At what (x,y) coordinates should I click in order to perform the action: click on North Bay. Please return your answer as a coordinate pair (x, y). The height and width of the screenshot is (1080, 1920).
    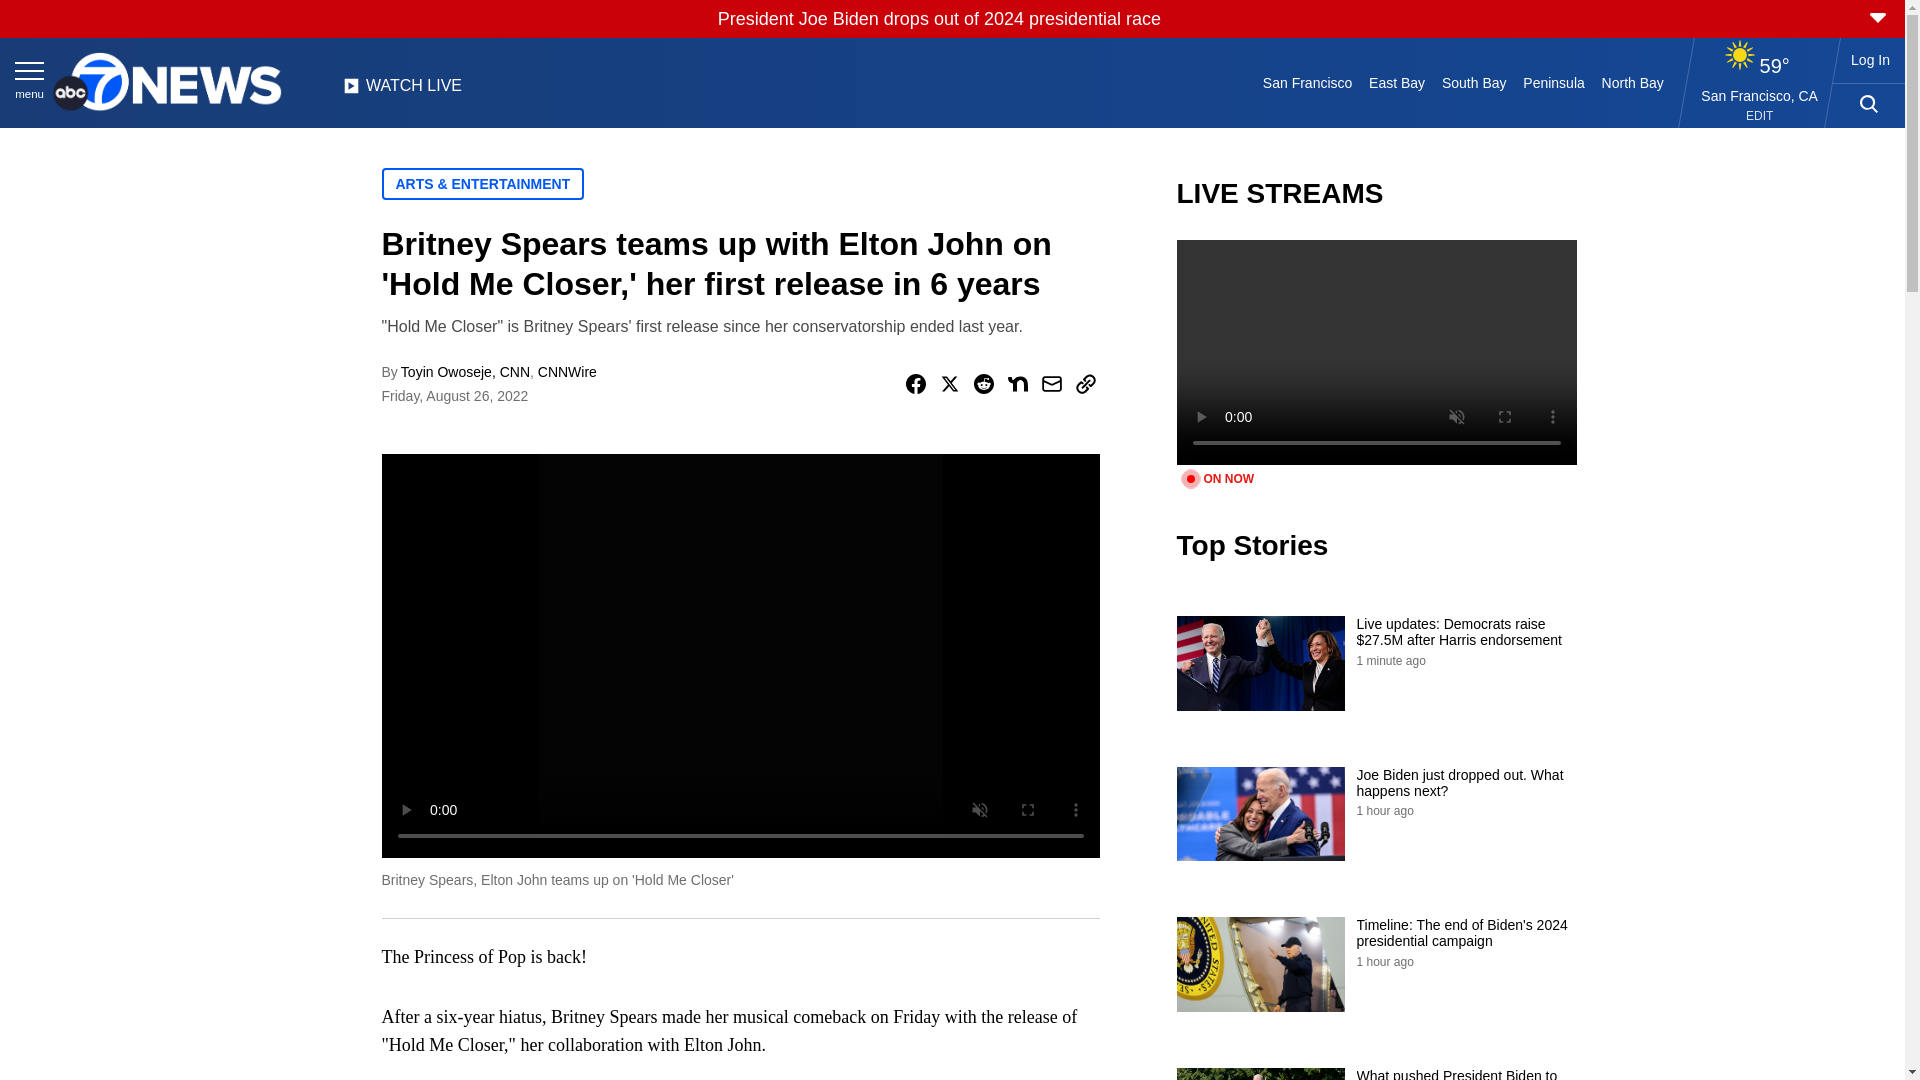
    Looking at the image, I should click on (1632, 82).